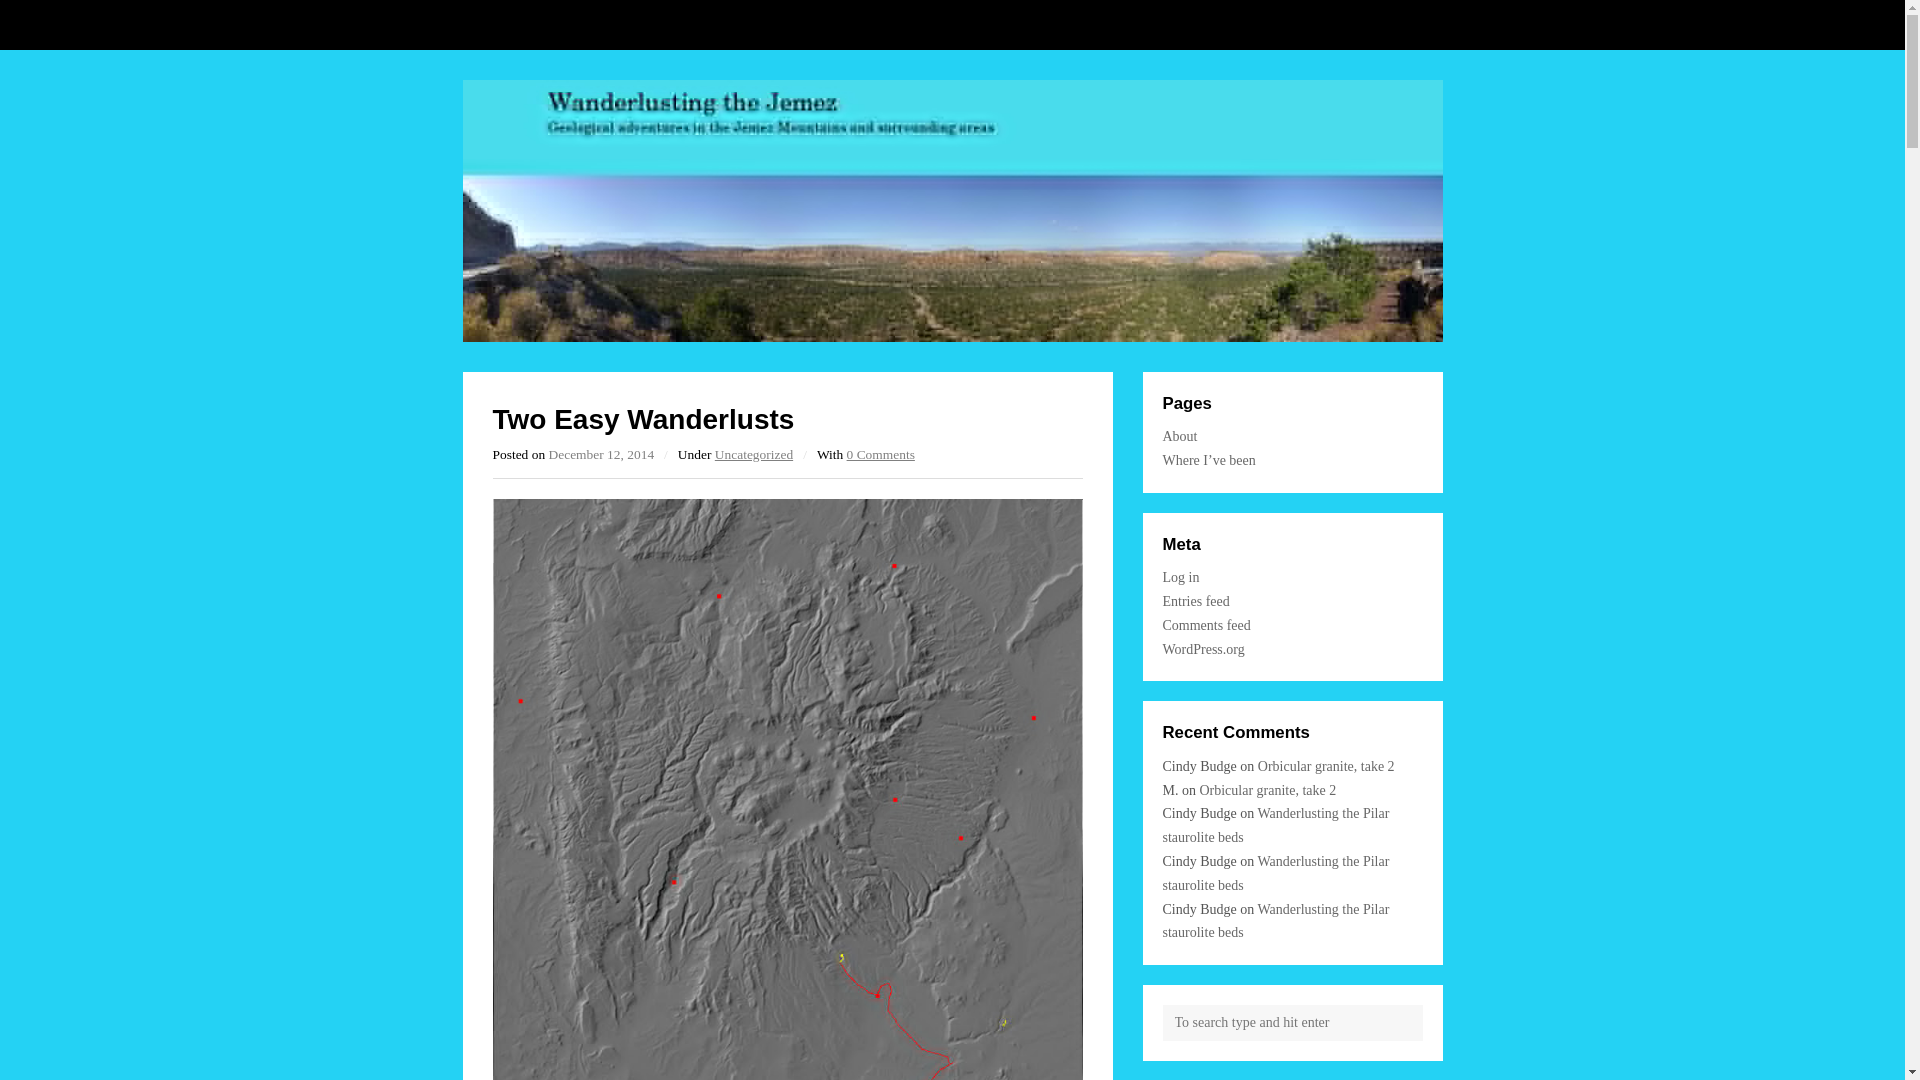 Image resolution: width=1920 pixels, height=1080 pixels. I want to click on Uncategorized, so click(753, 454).